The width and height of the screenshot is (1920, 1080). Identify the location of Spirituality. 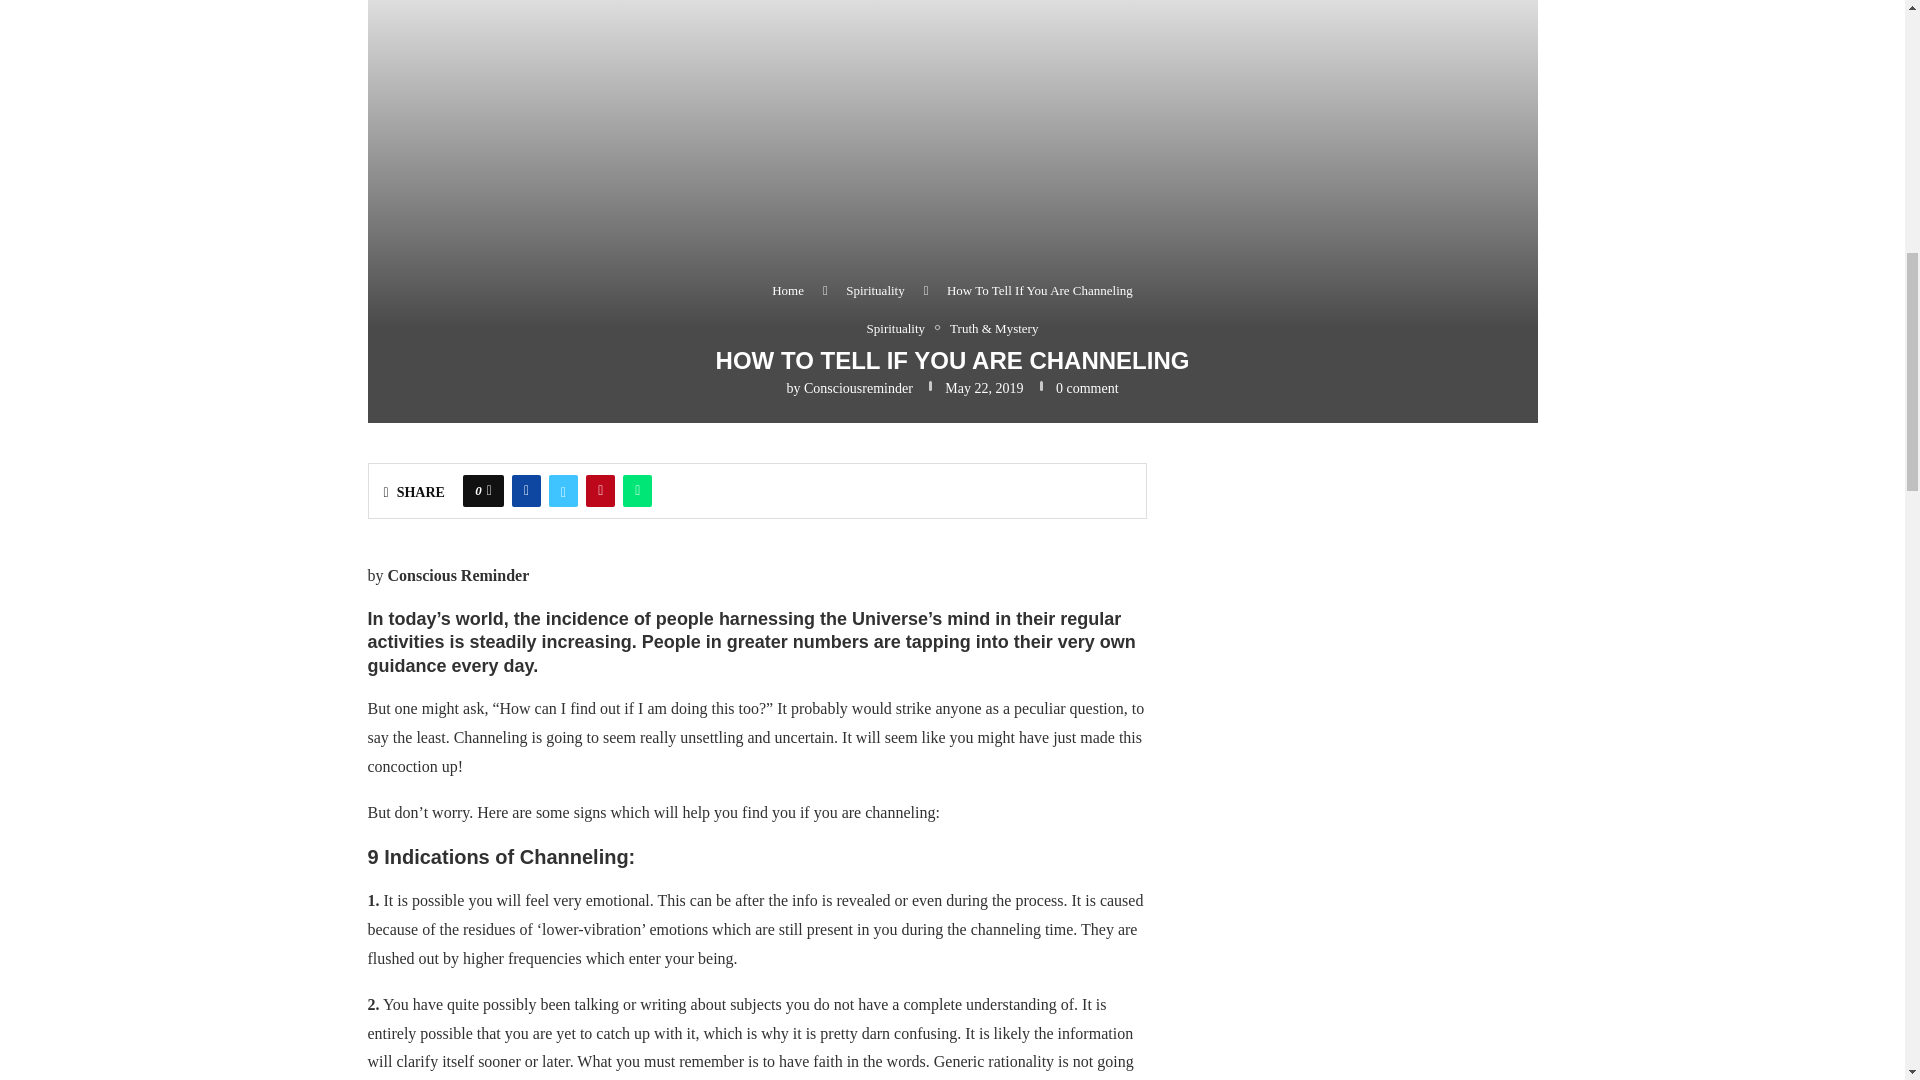
(902, 328).